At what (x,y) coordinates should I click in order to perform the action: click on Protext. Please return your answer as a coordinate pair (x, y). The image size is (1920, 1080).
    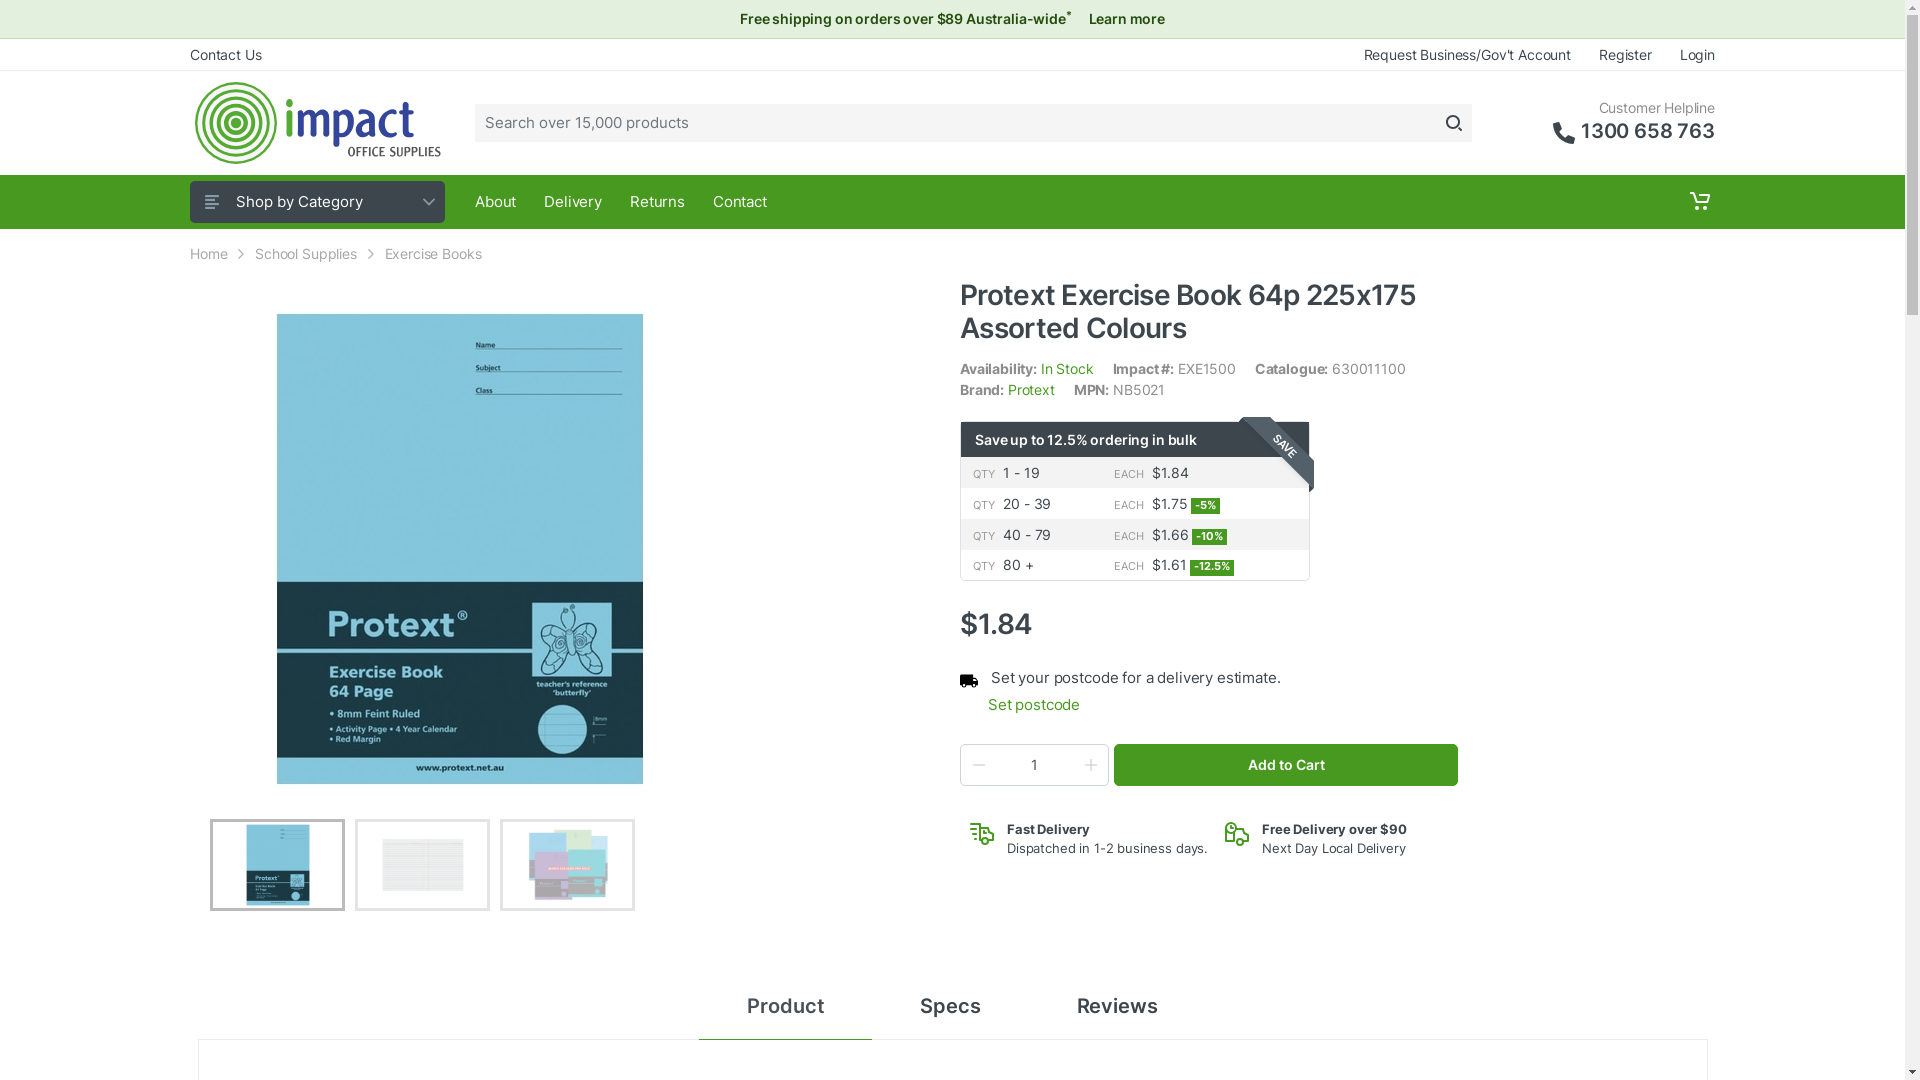
    Looking at the image, I should click on (1032, 390).